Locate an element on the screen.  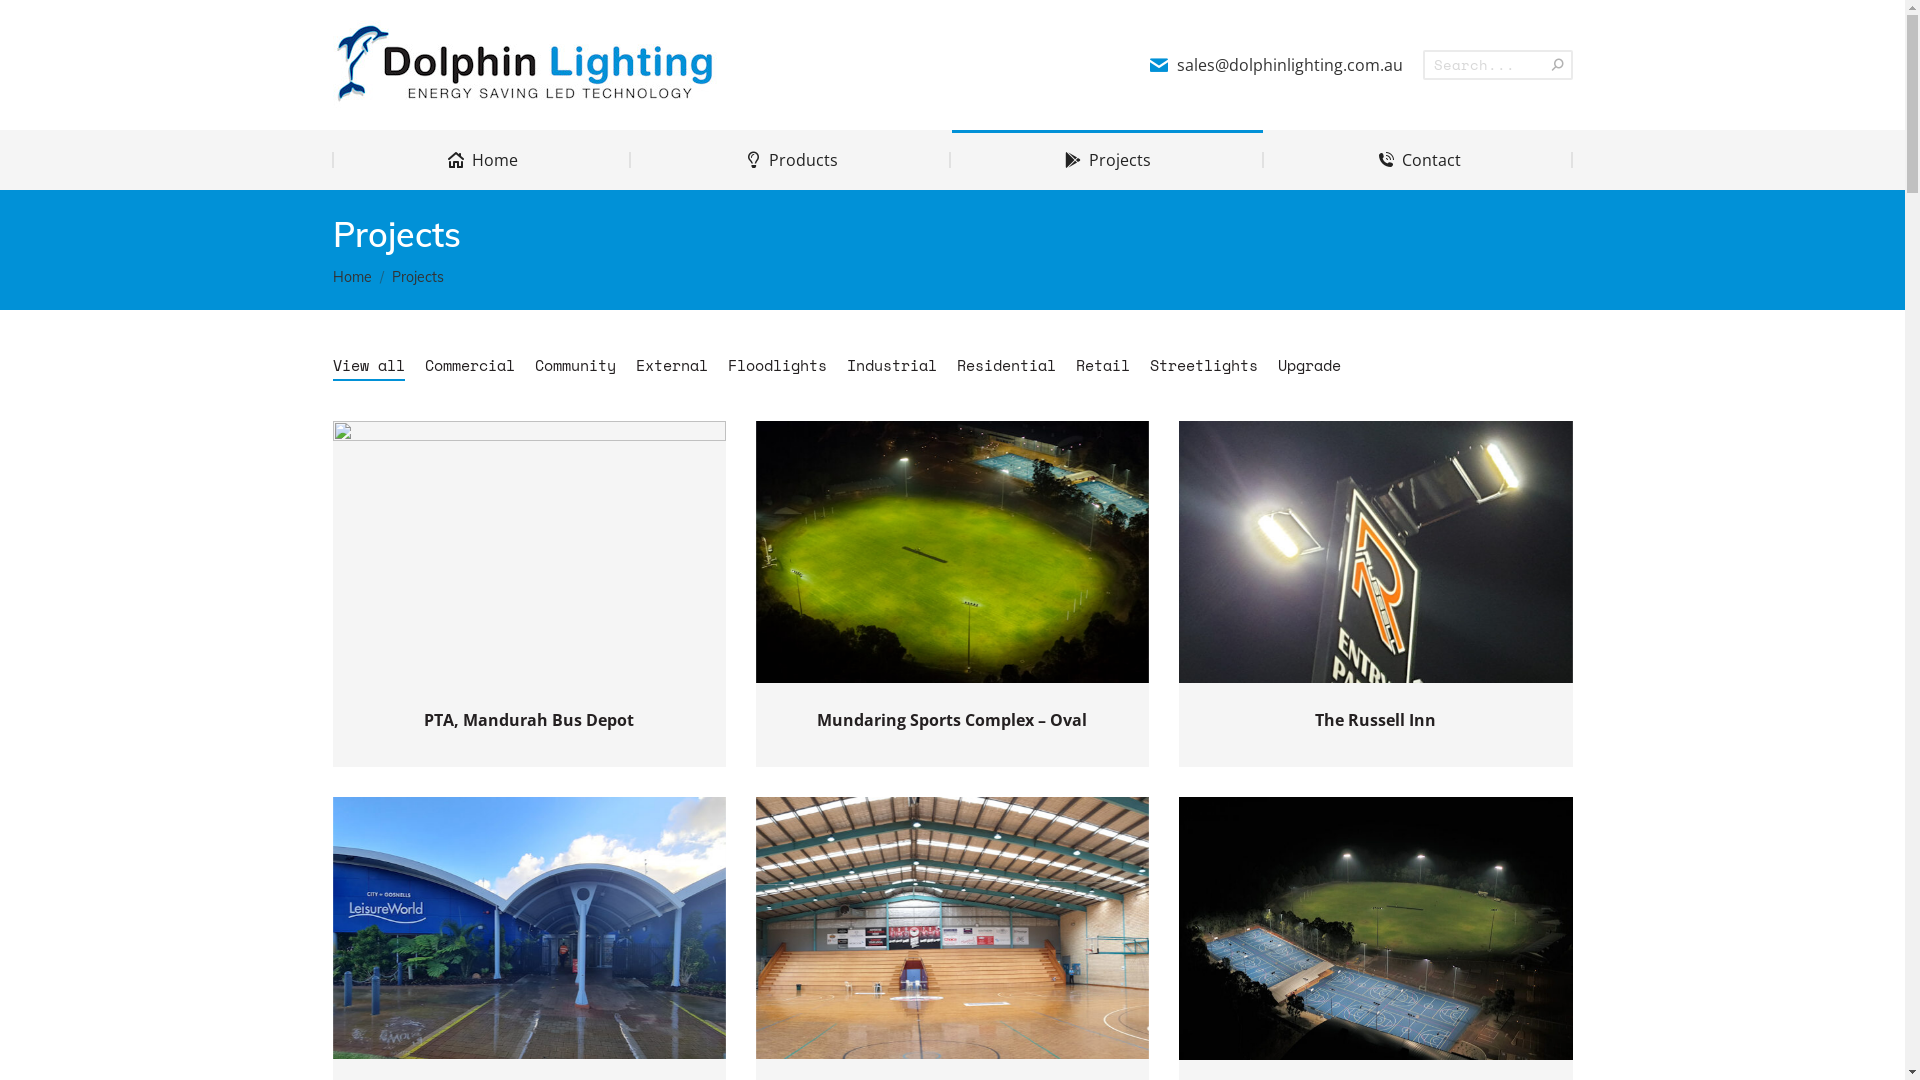
The Russell Inn 4 is located at coordinates (1376, 552).